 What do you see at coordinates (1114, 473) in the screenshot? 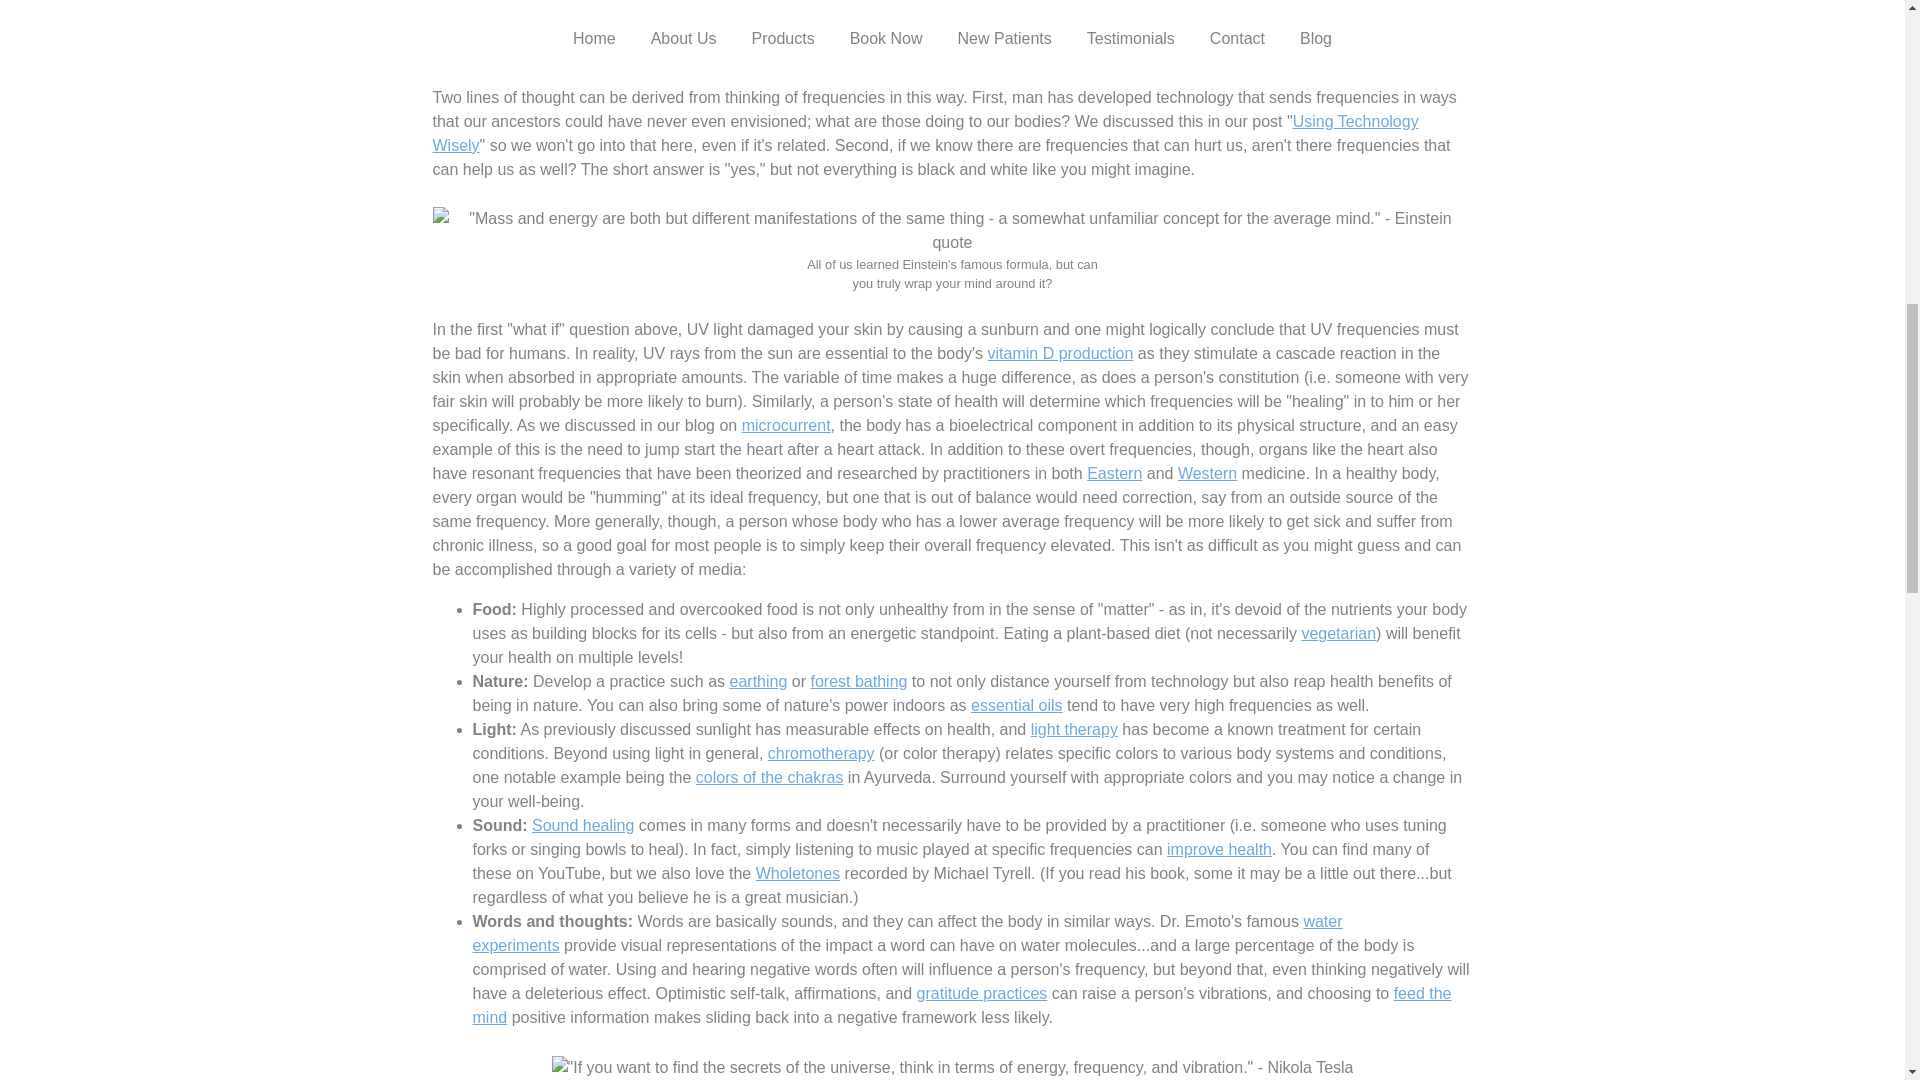
I see `Eastern` at bounding box center [1114, 473].